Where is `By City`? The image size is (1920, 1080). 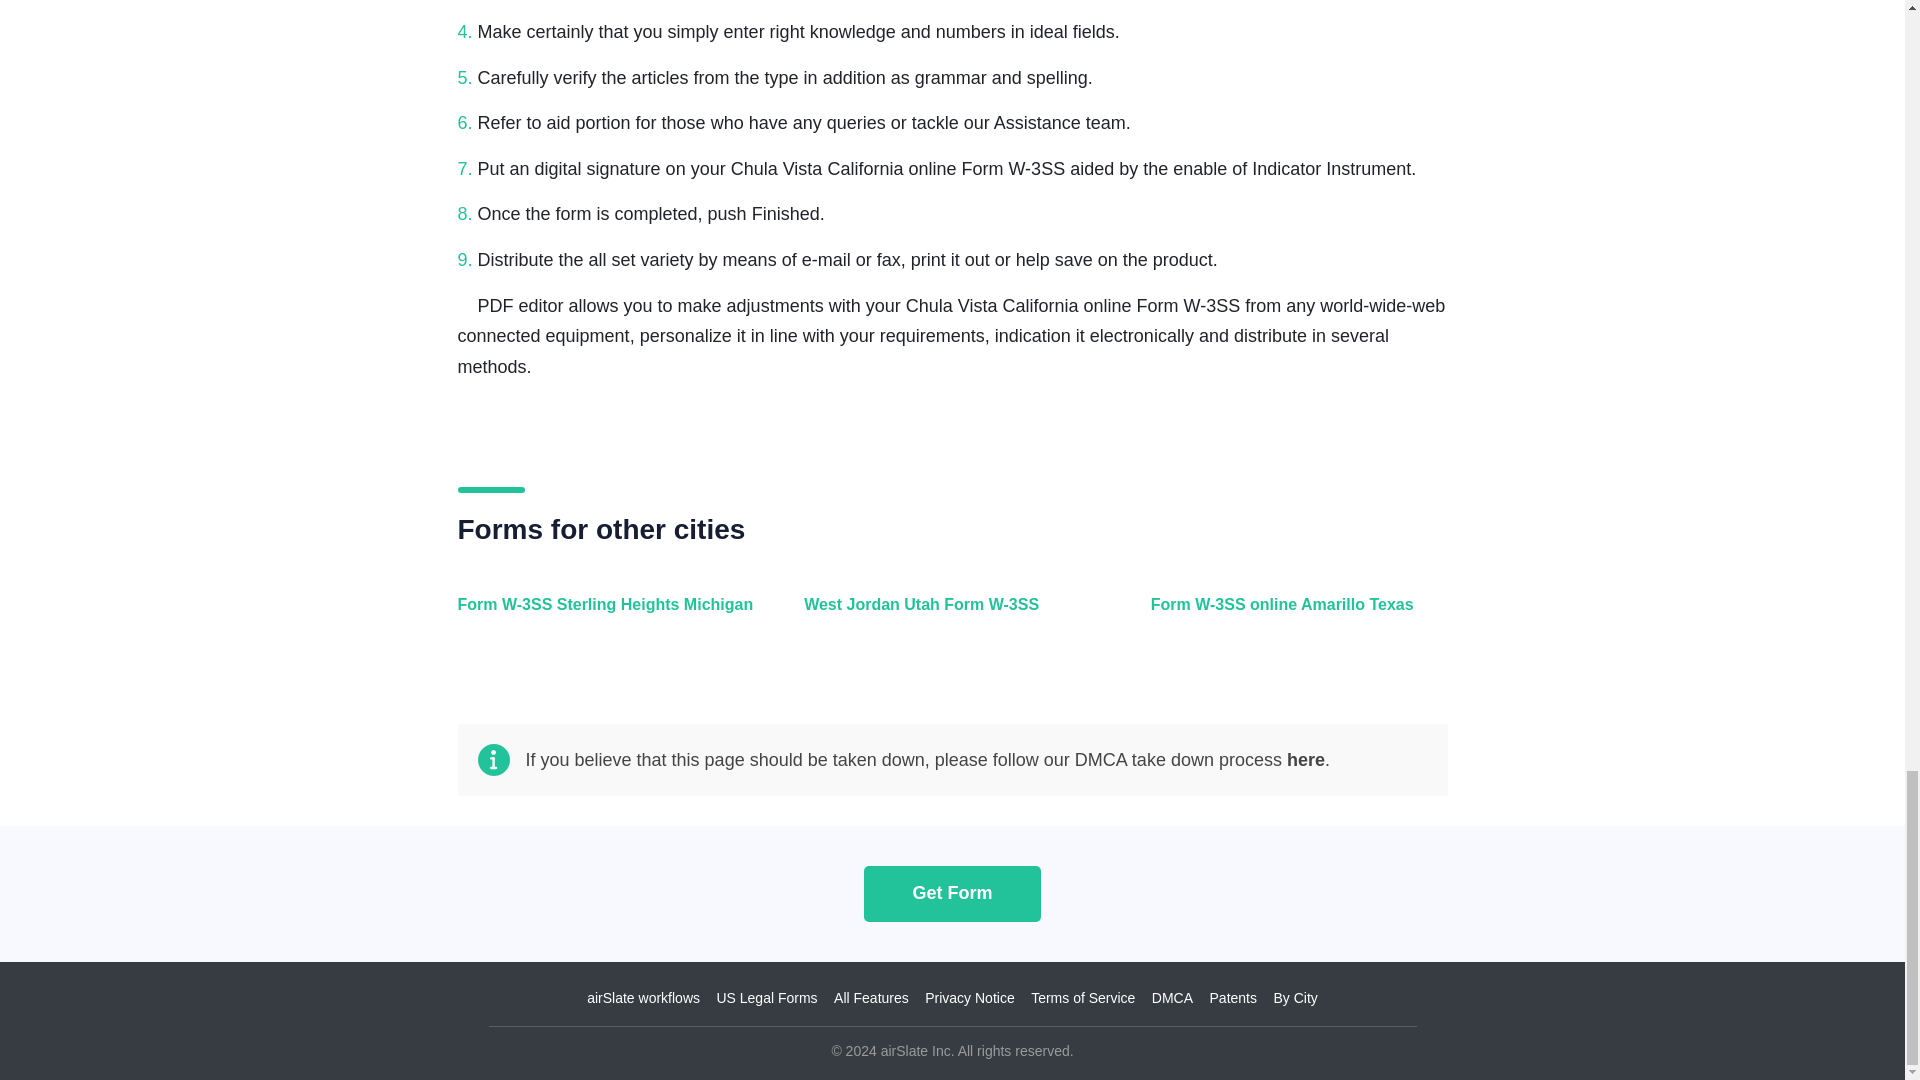
By City is located at coordinates (1294, 998).